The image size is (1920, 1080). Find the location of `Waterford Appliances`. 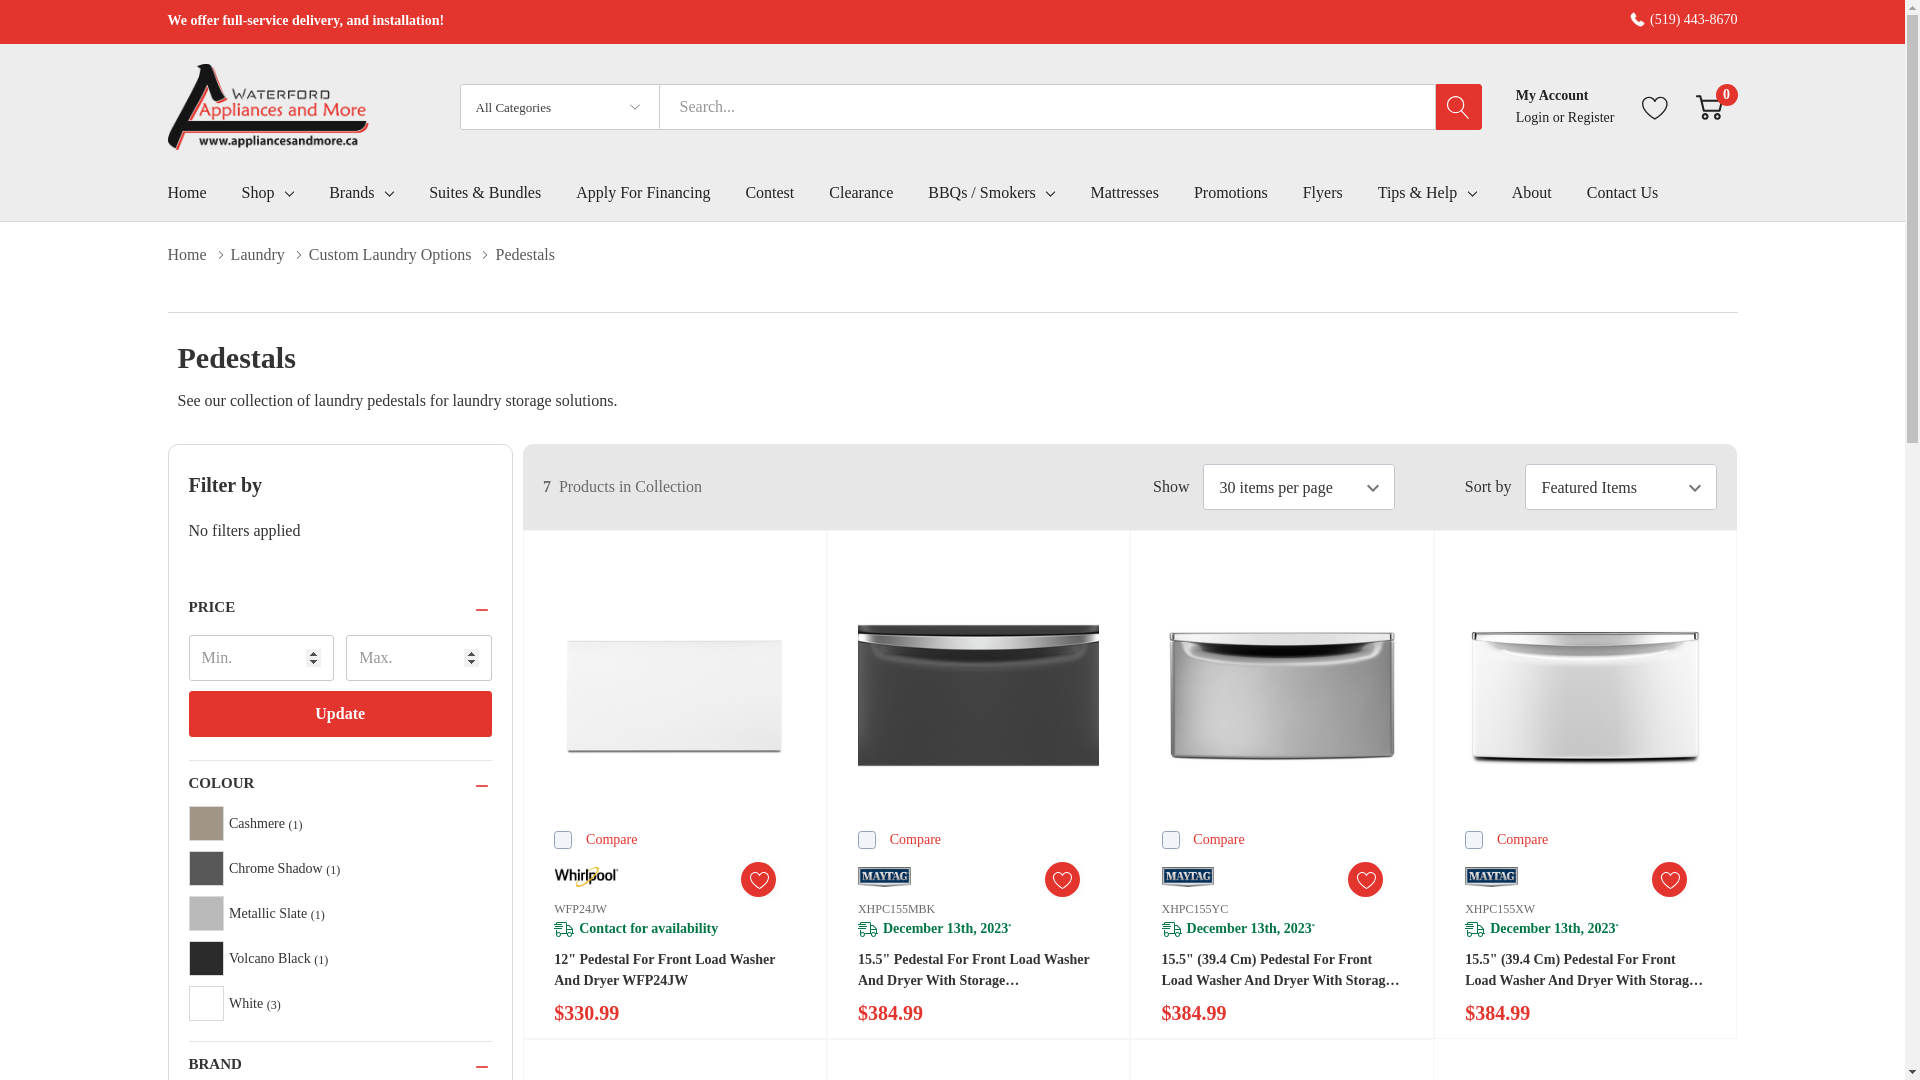

Waterford Appliances is located at coordinates (269, 107).